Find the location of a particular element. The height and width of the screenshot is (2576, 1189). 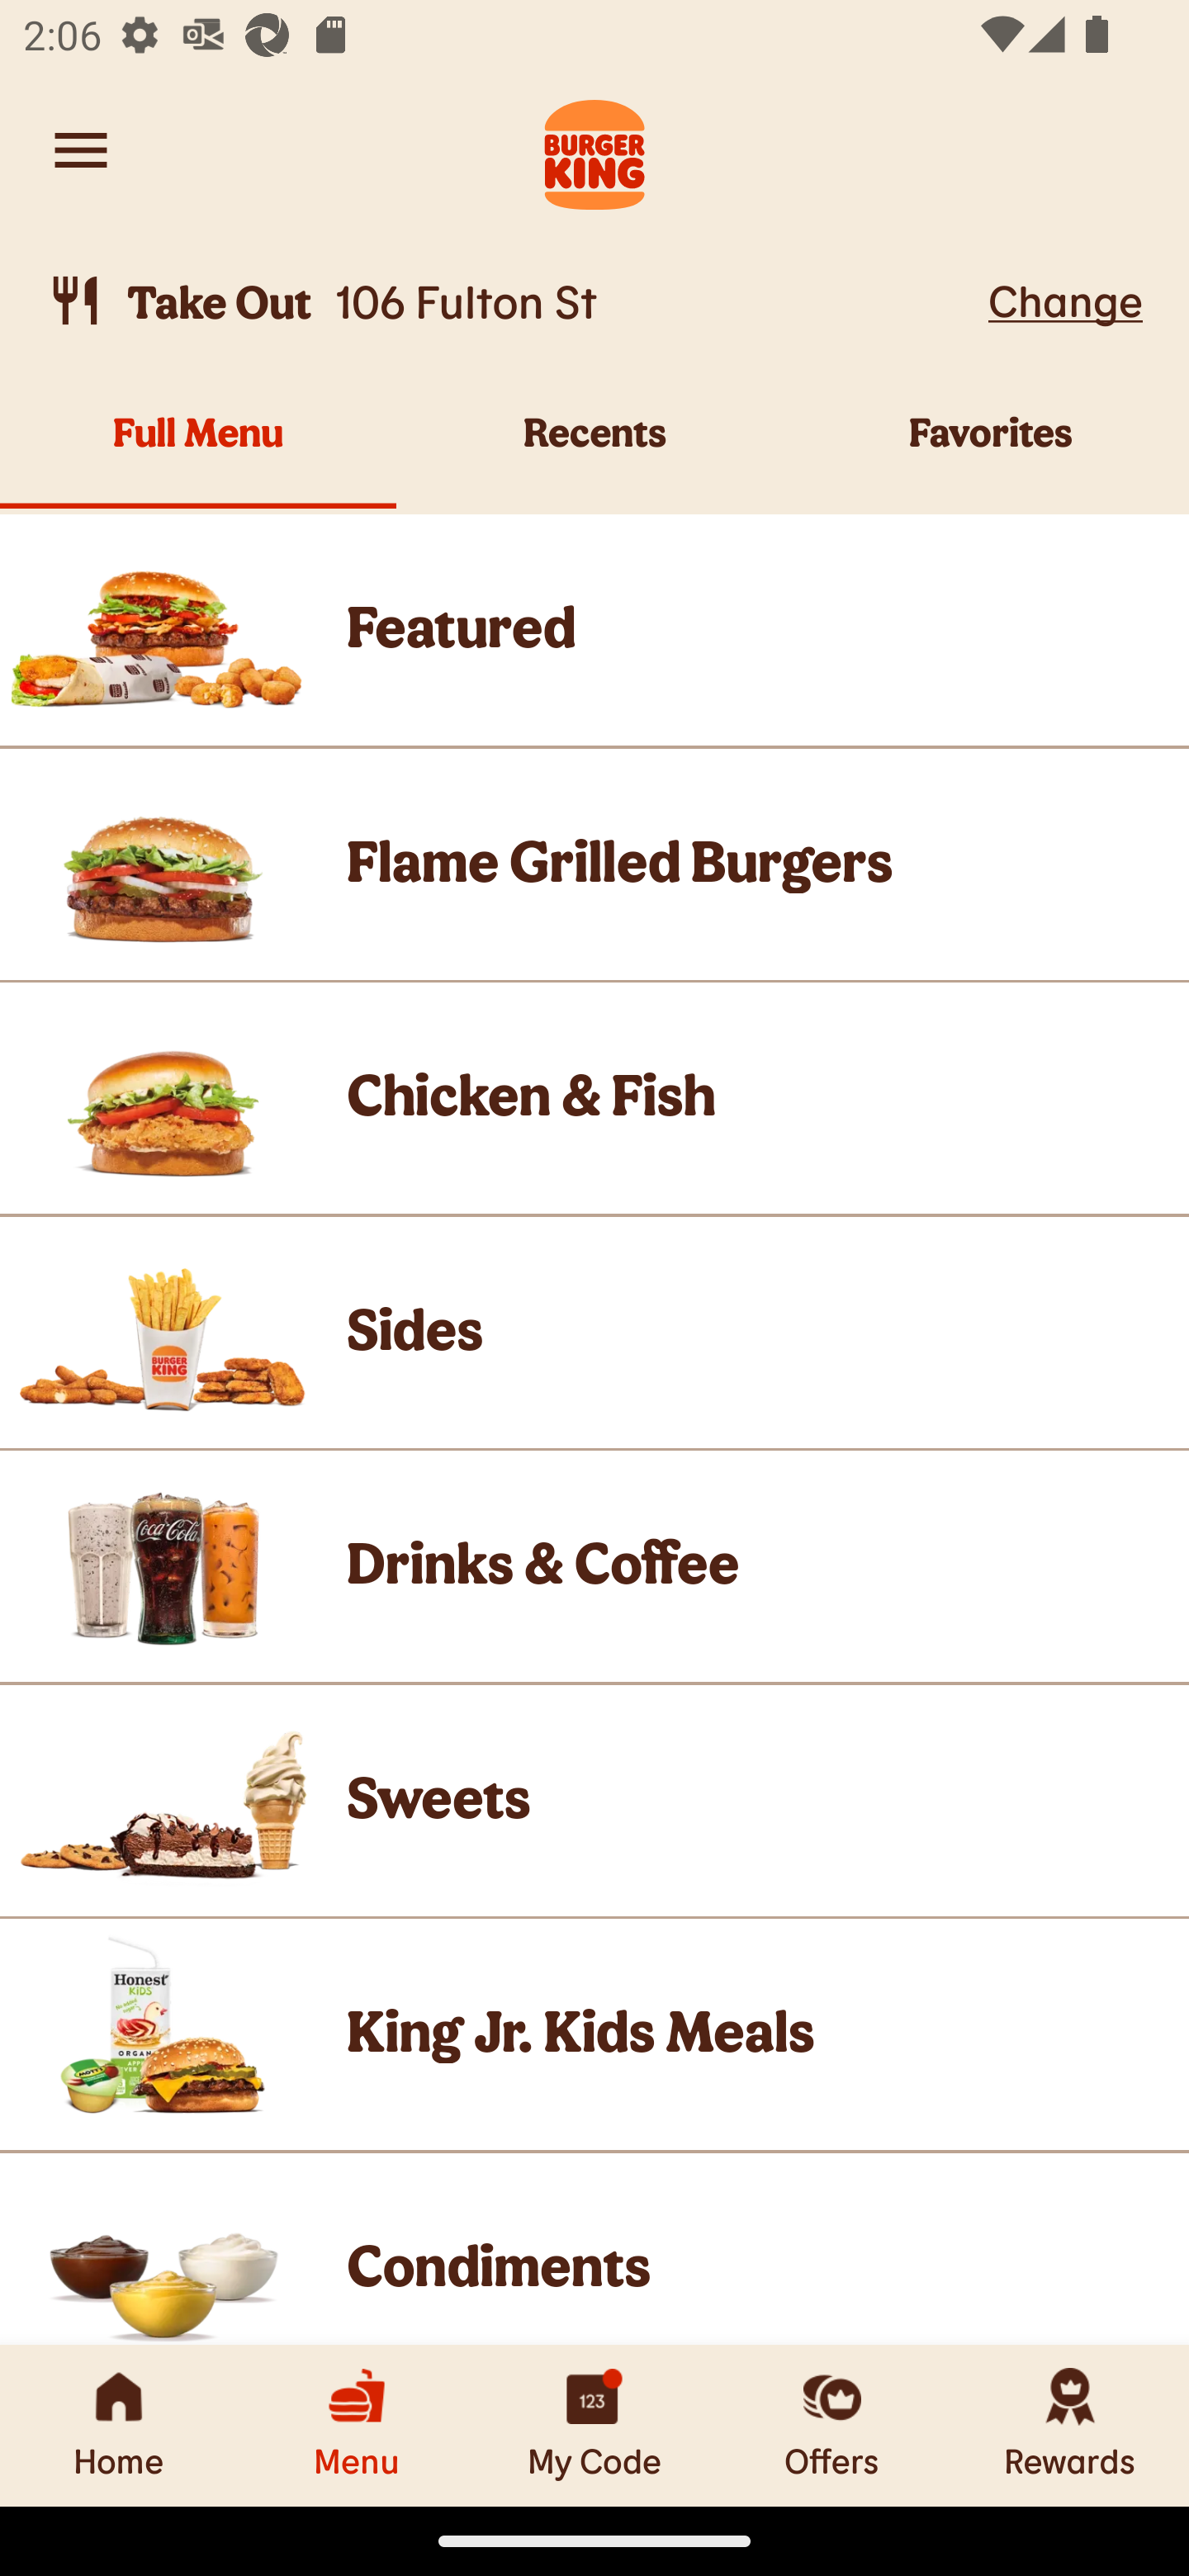

Home is located at coordinates (119, 2425).